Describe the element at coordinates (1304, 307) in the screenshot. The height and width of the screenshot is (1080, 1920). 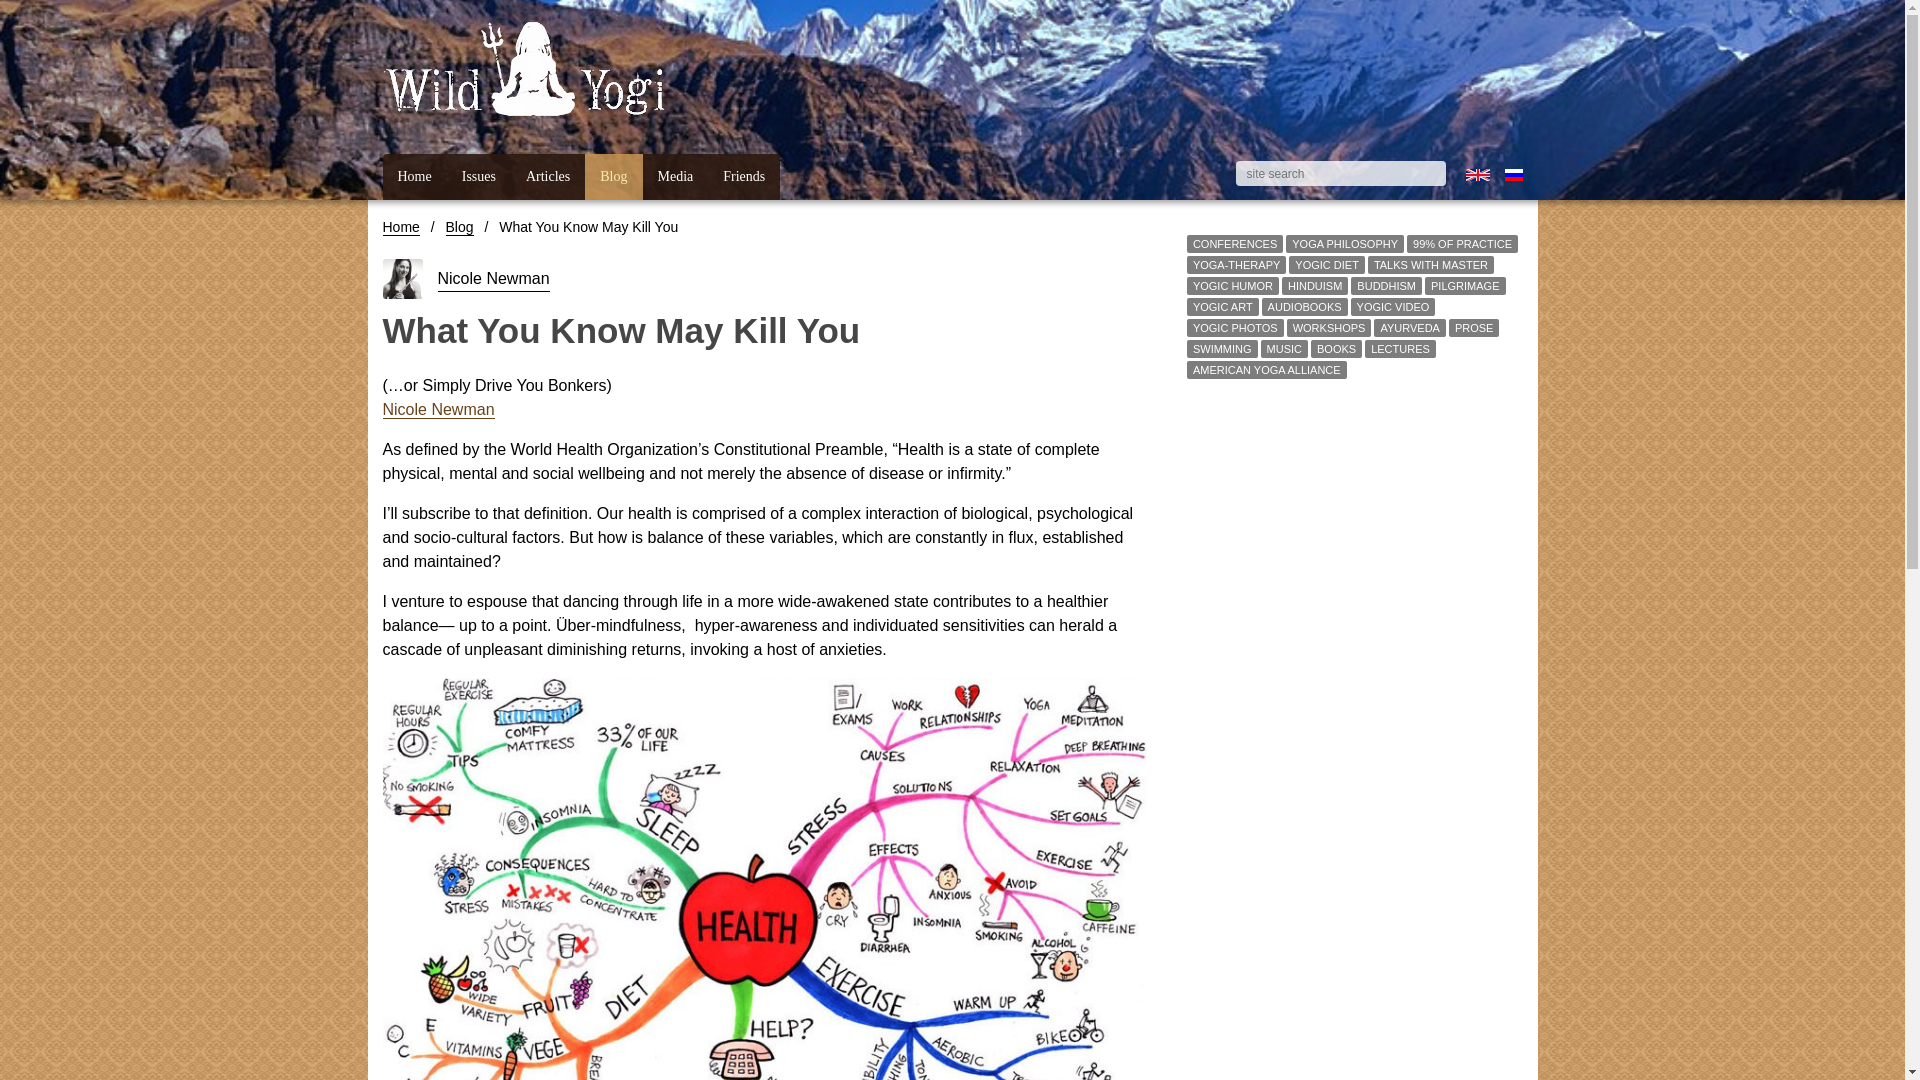
I see `AUDIOBOOKS` at that location.